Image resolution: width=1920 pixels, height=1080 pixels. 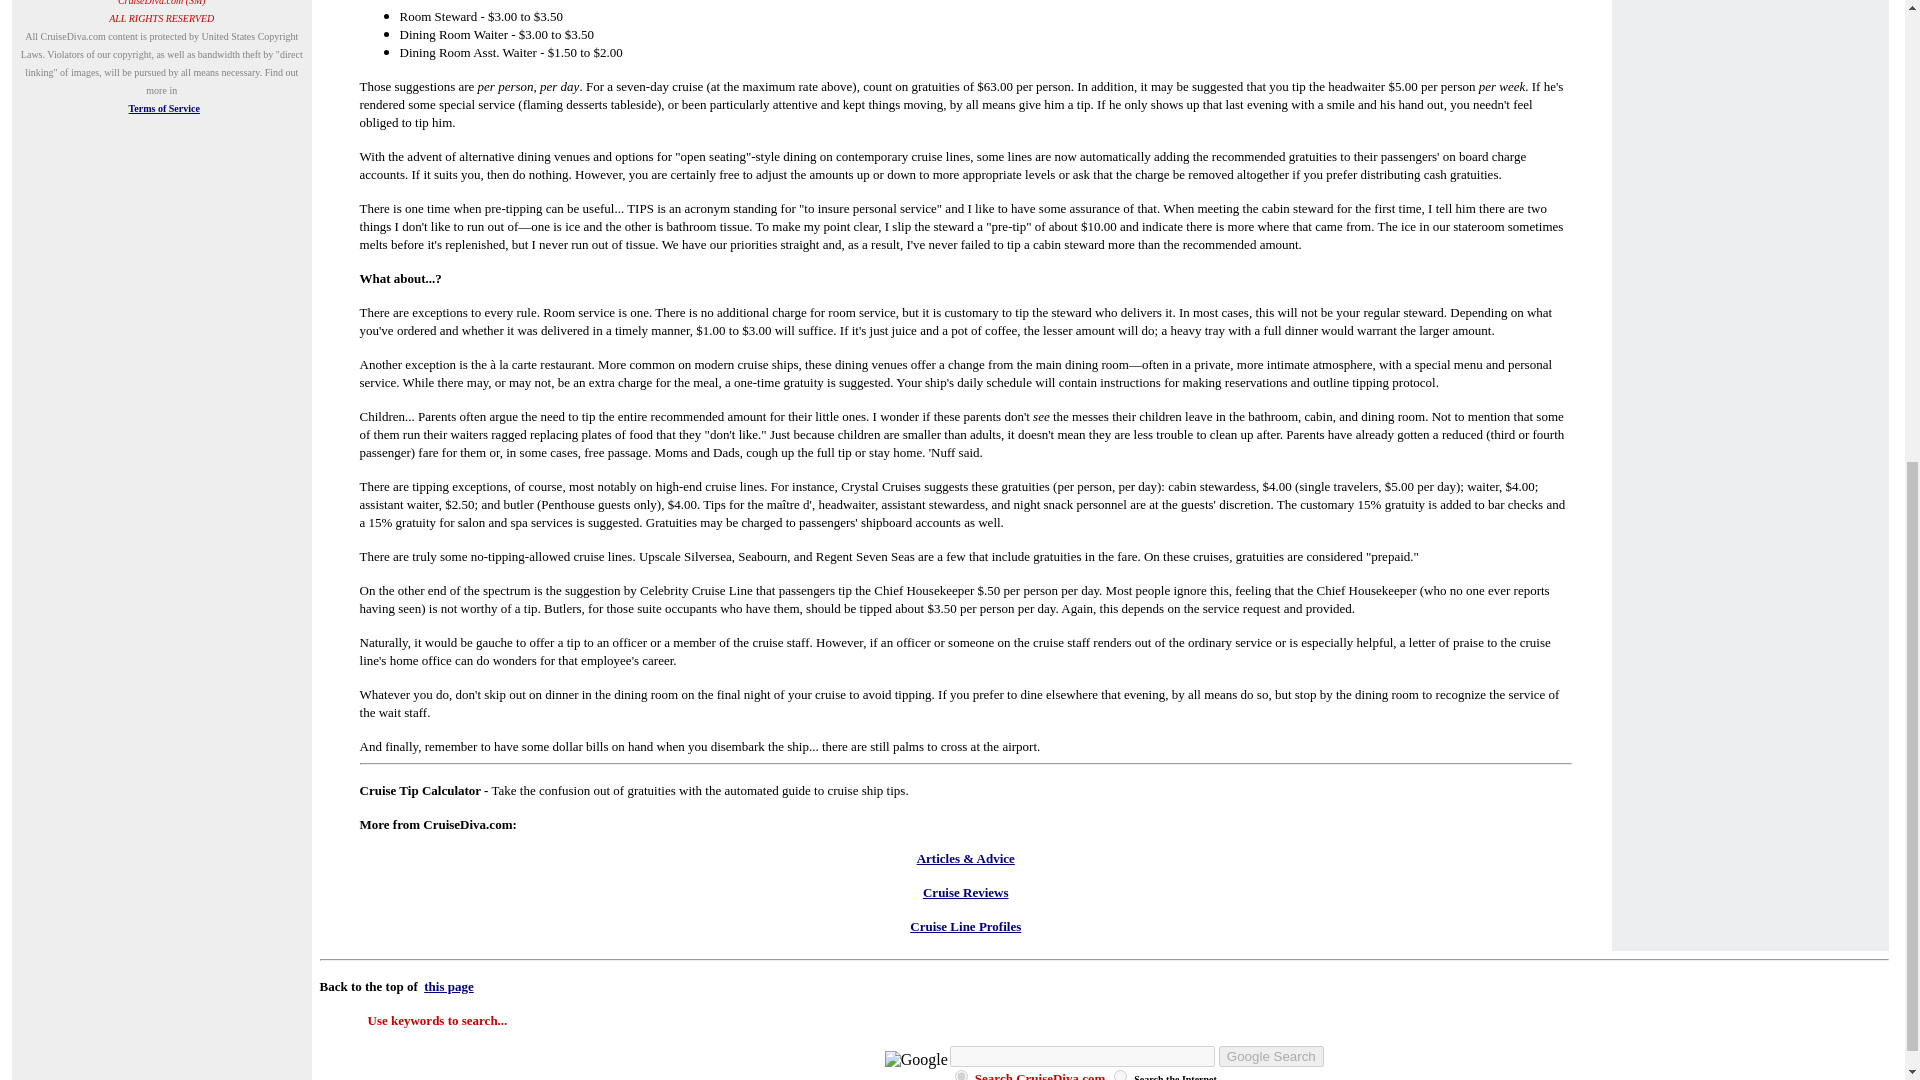 What do you see at coordinates (886, 556) in the screenshot?
I see `Seven Seas` at bounding box center [886, 556].